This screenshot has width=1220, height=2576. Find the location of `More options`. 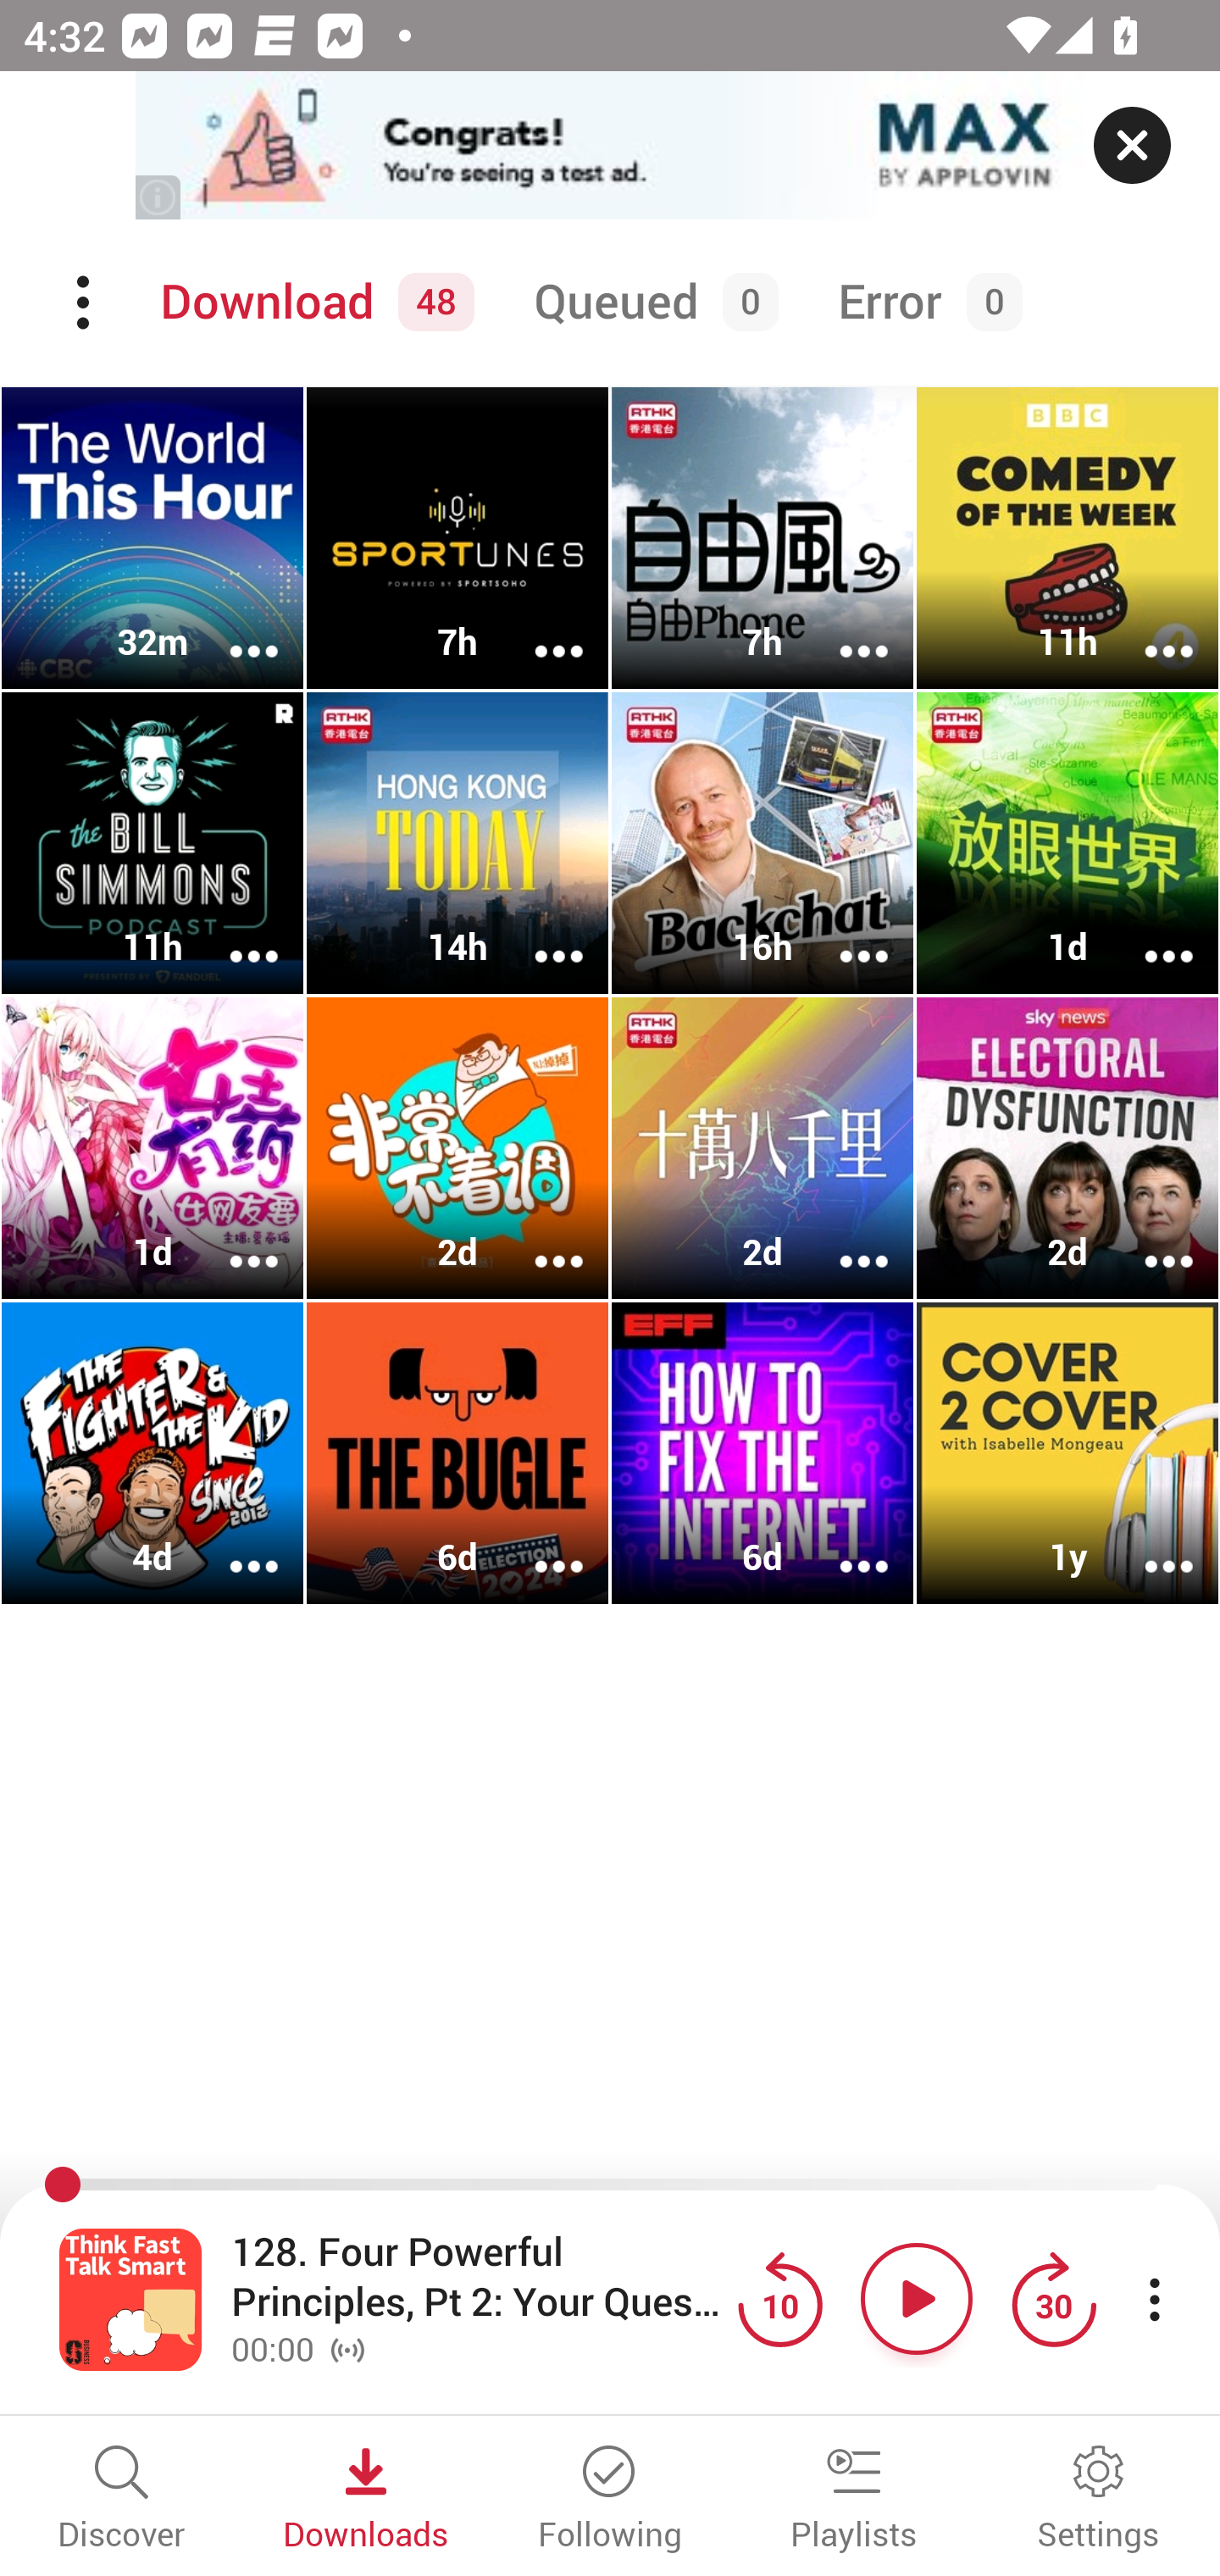

More options is located at coordinates (537, 628).